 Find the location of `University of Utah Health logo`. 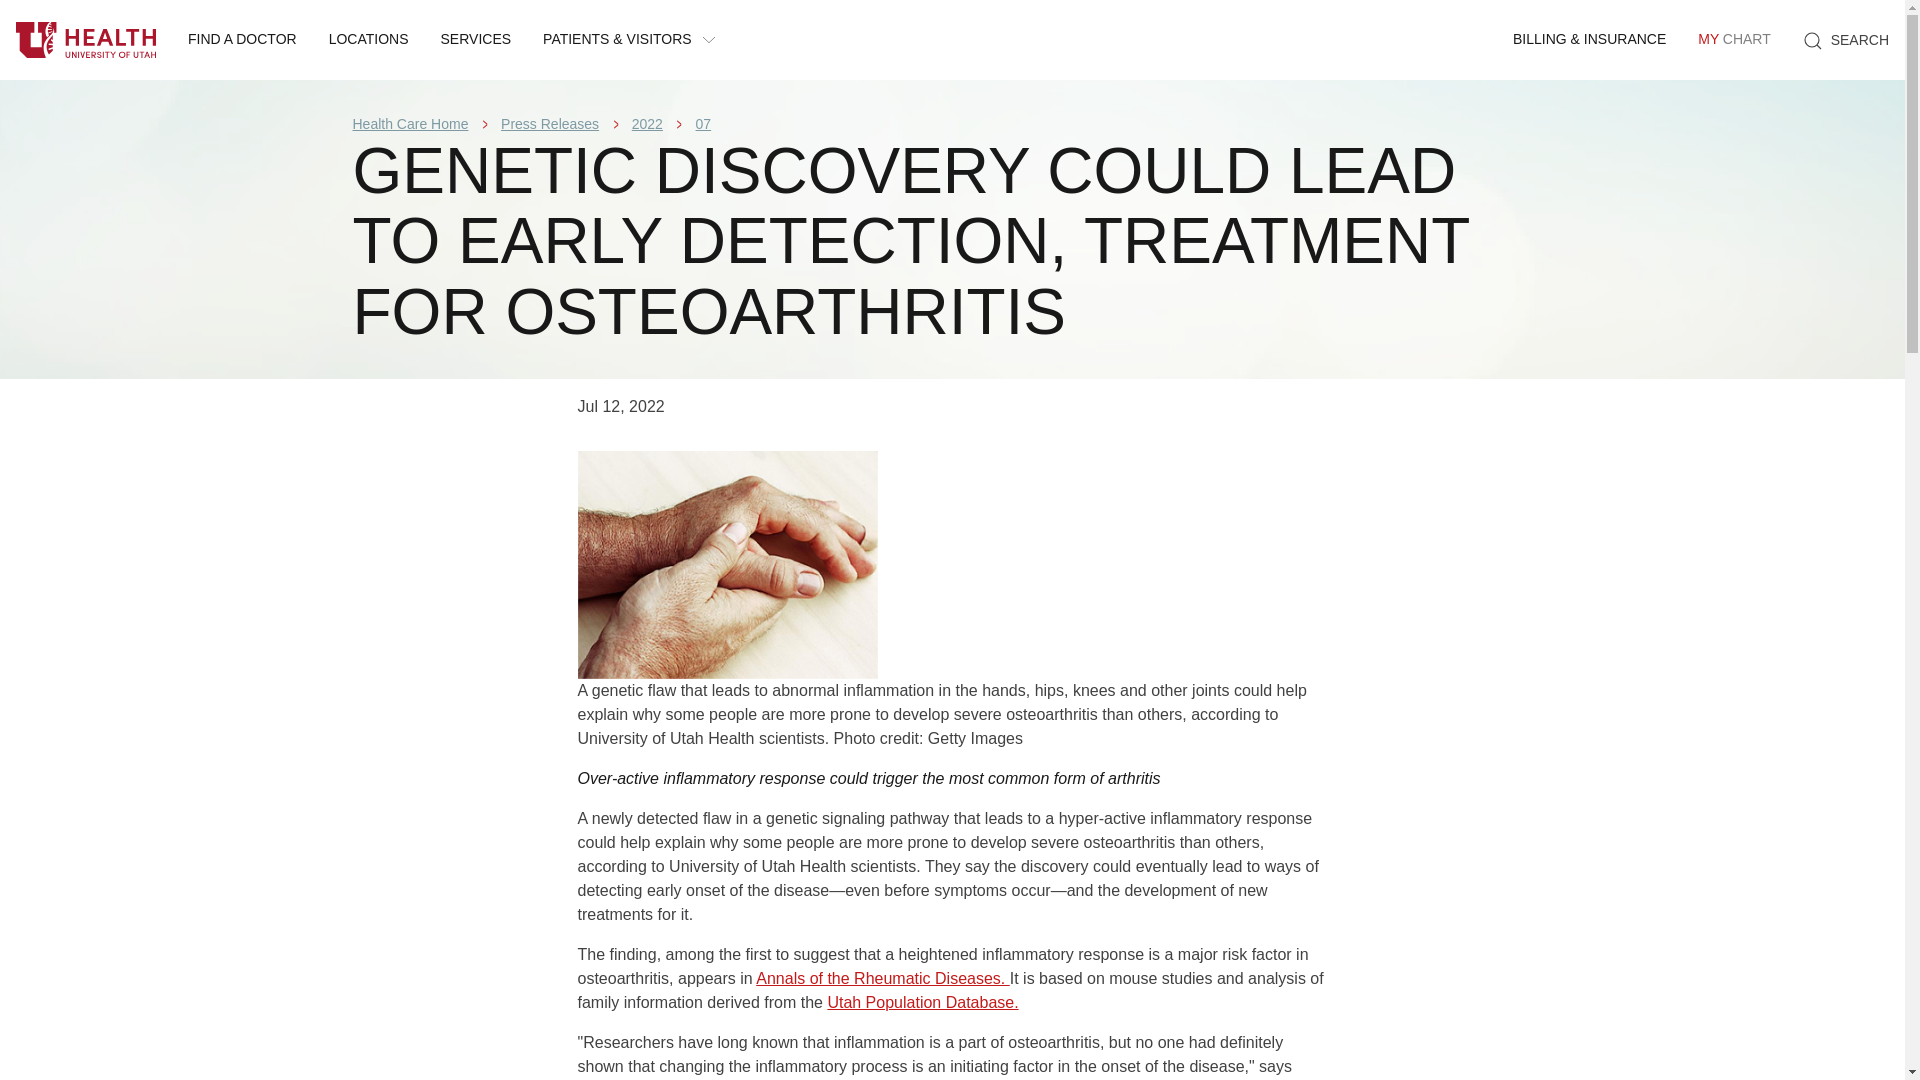

University of Utah Health logo is located at coordinates (86, 40).